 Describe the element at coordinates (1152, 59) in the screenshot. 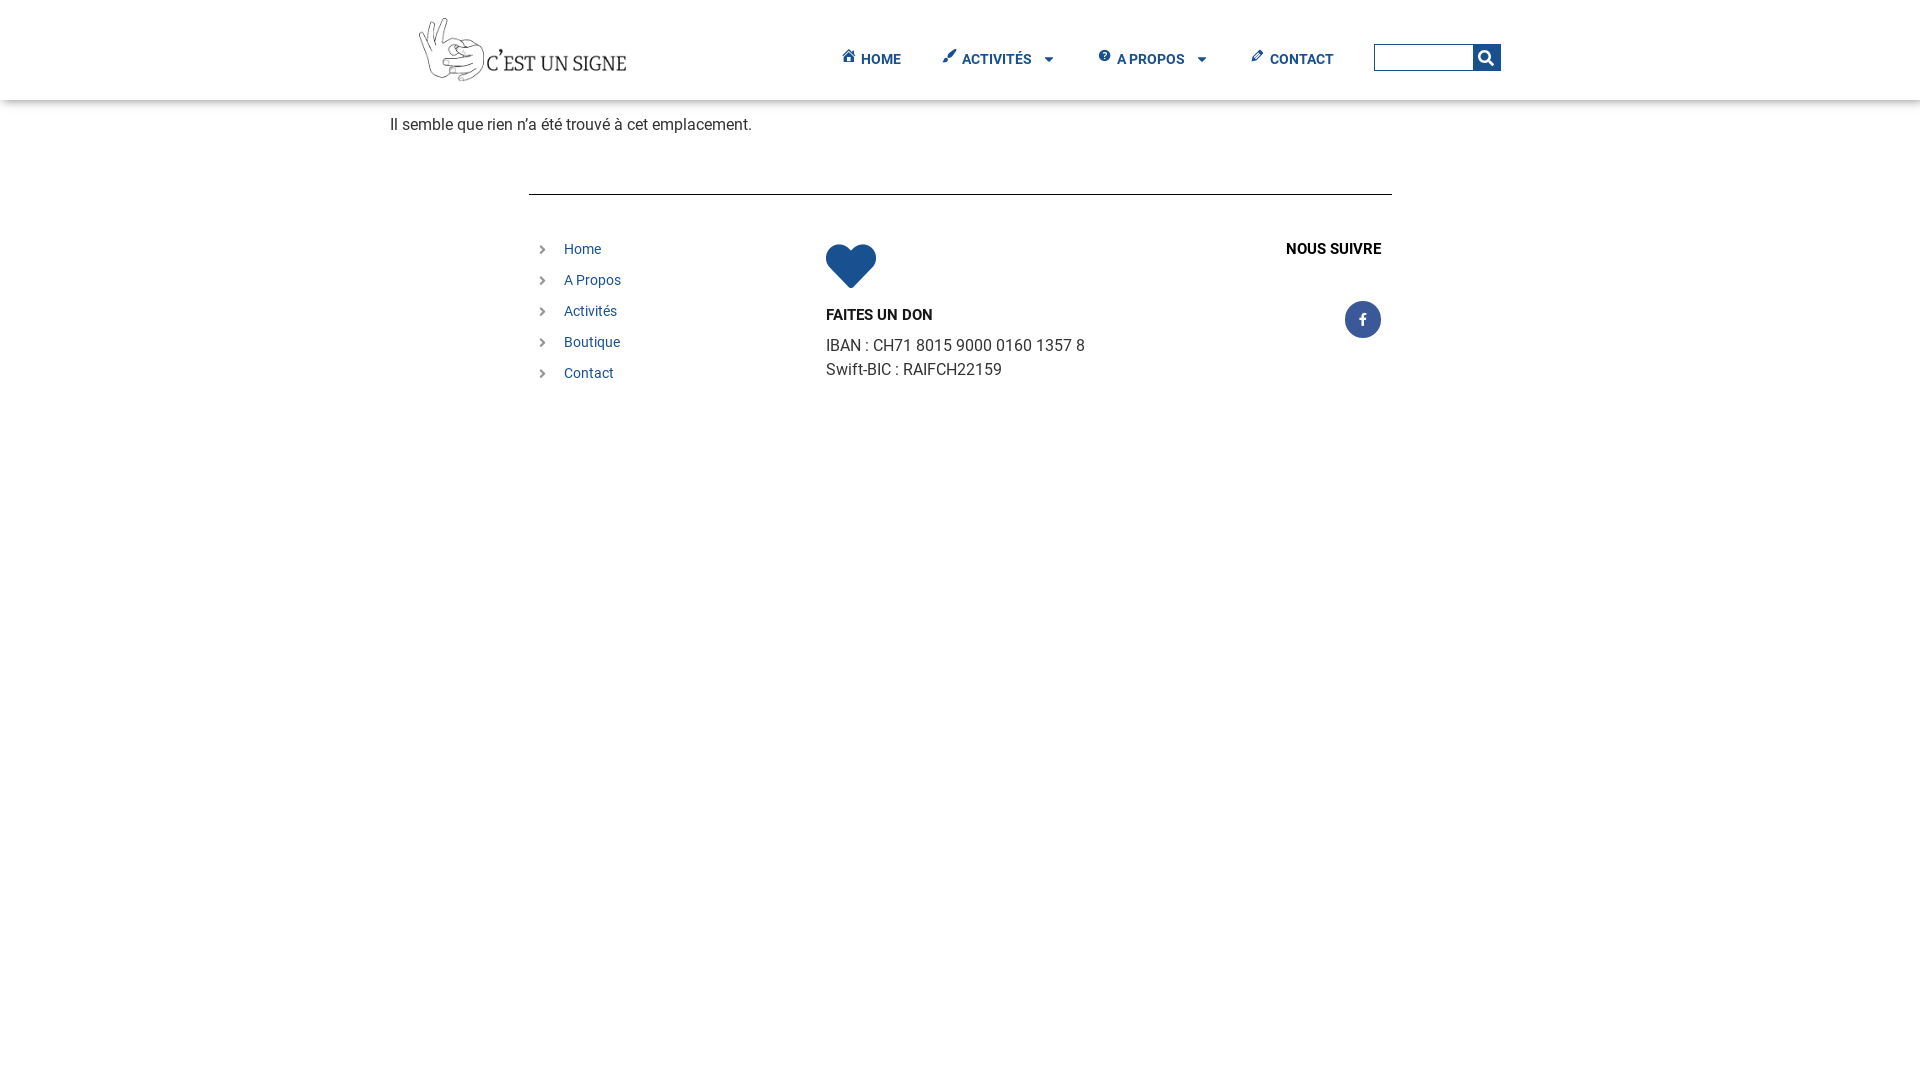

I see `A PROPOS` at that location.